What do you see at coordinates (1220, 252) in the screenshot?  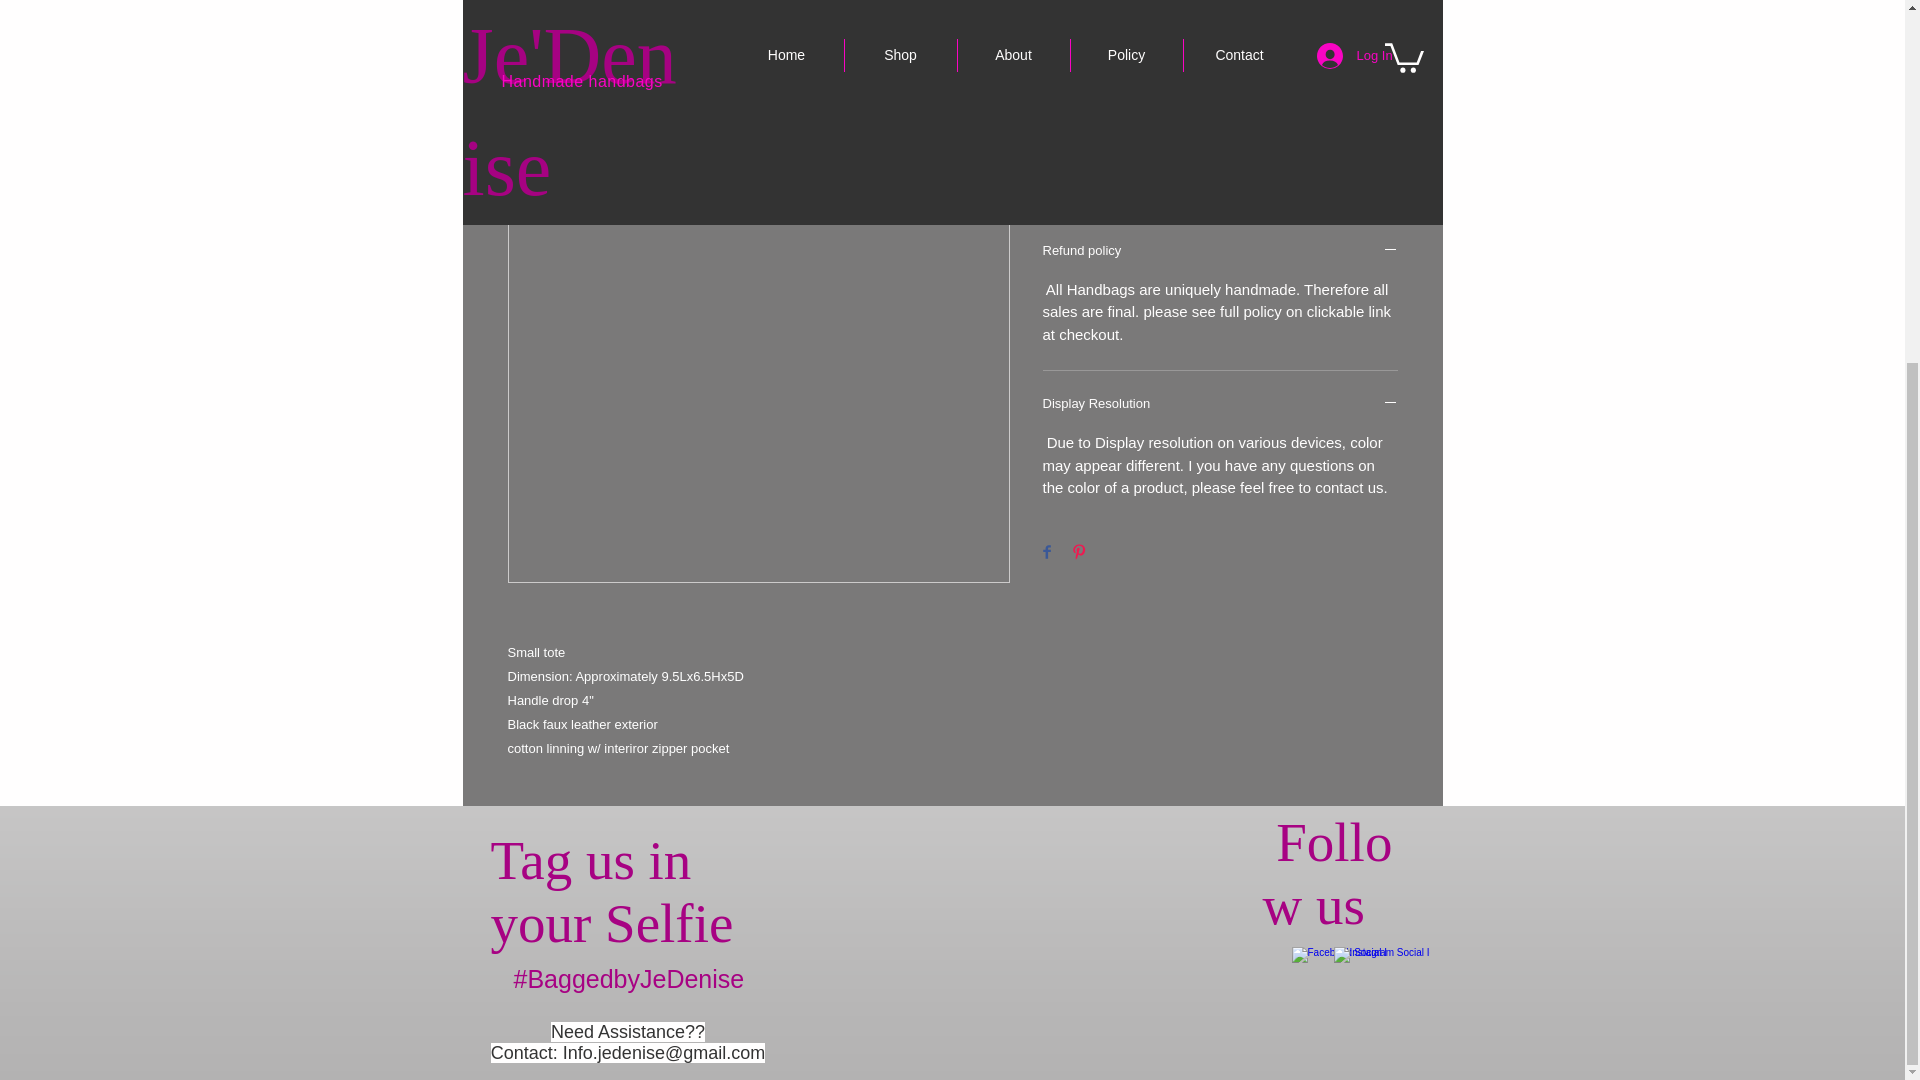 I see `Refund policy` at bounding box center [1220, 252].